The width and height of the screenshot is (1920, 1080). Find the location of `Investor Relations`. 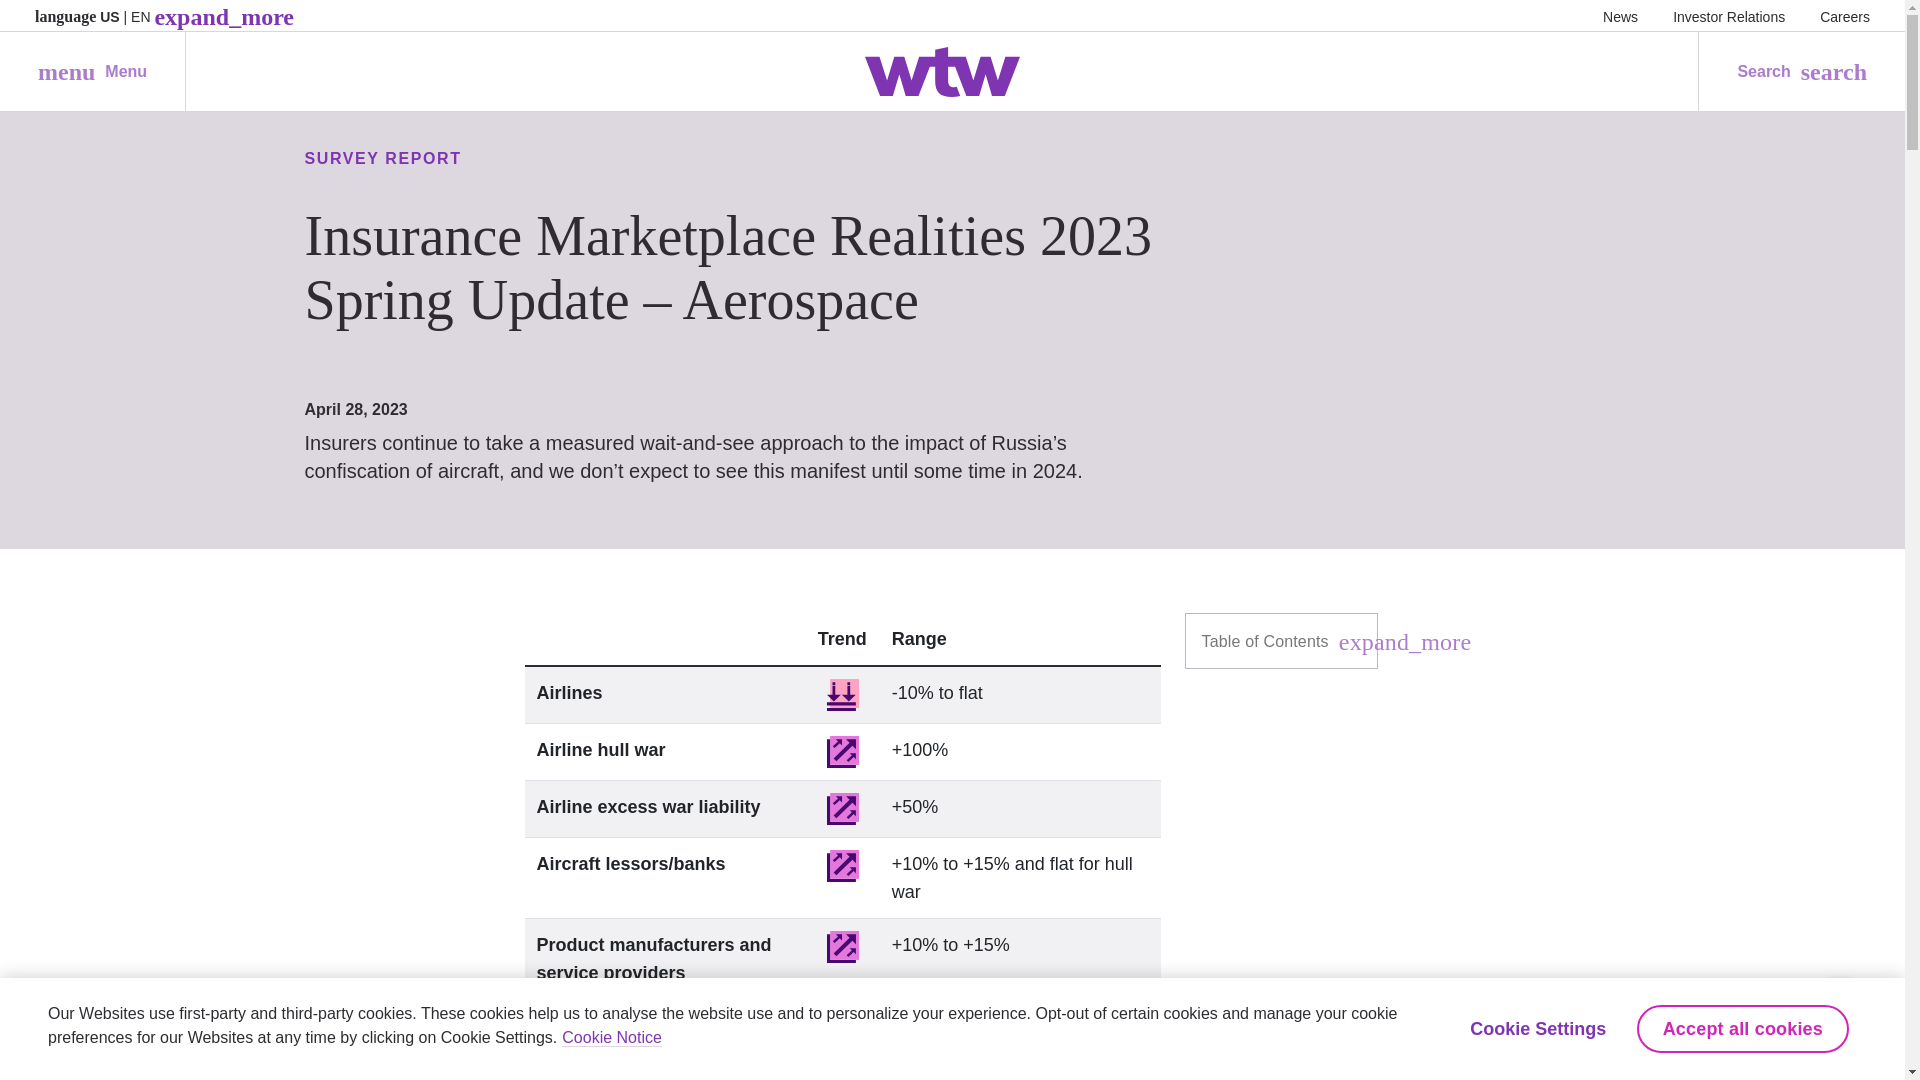

Investor Relations is located at coordinates (1728, 16).